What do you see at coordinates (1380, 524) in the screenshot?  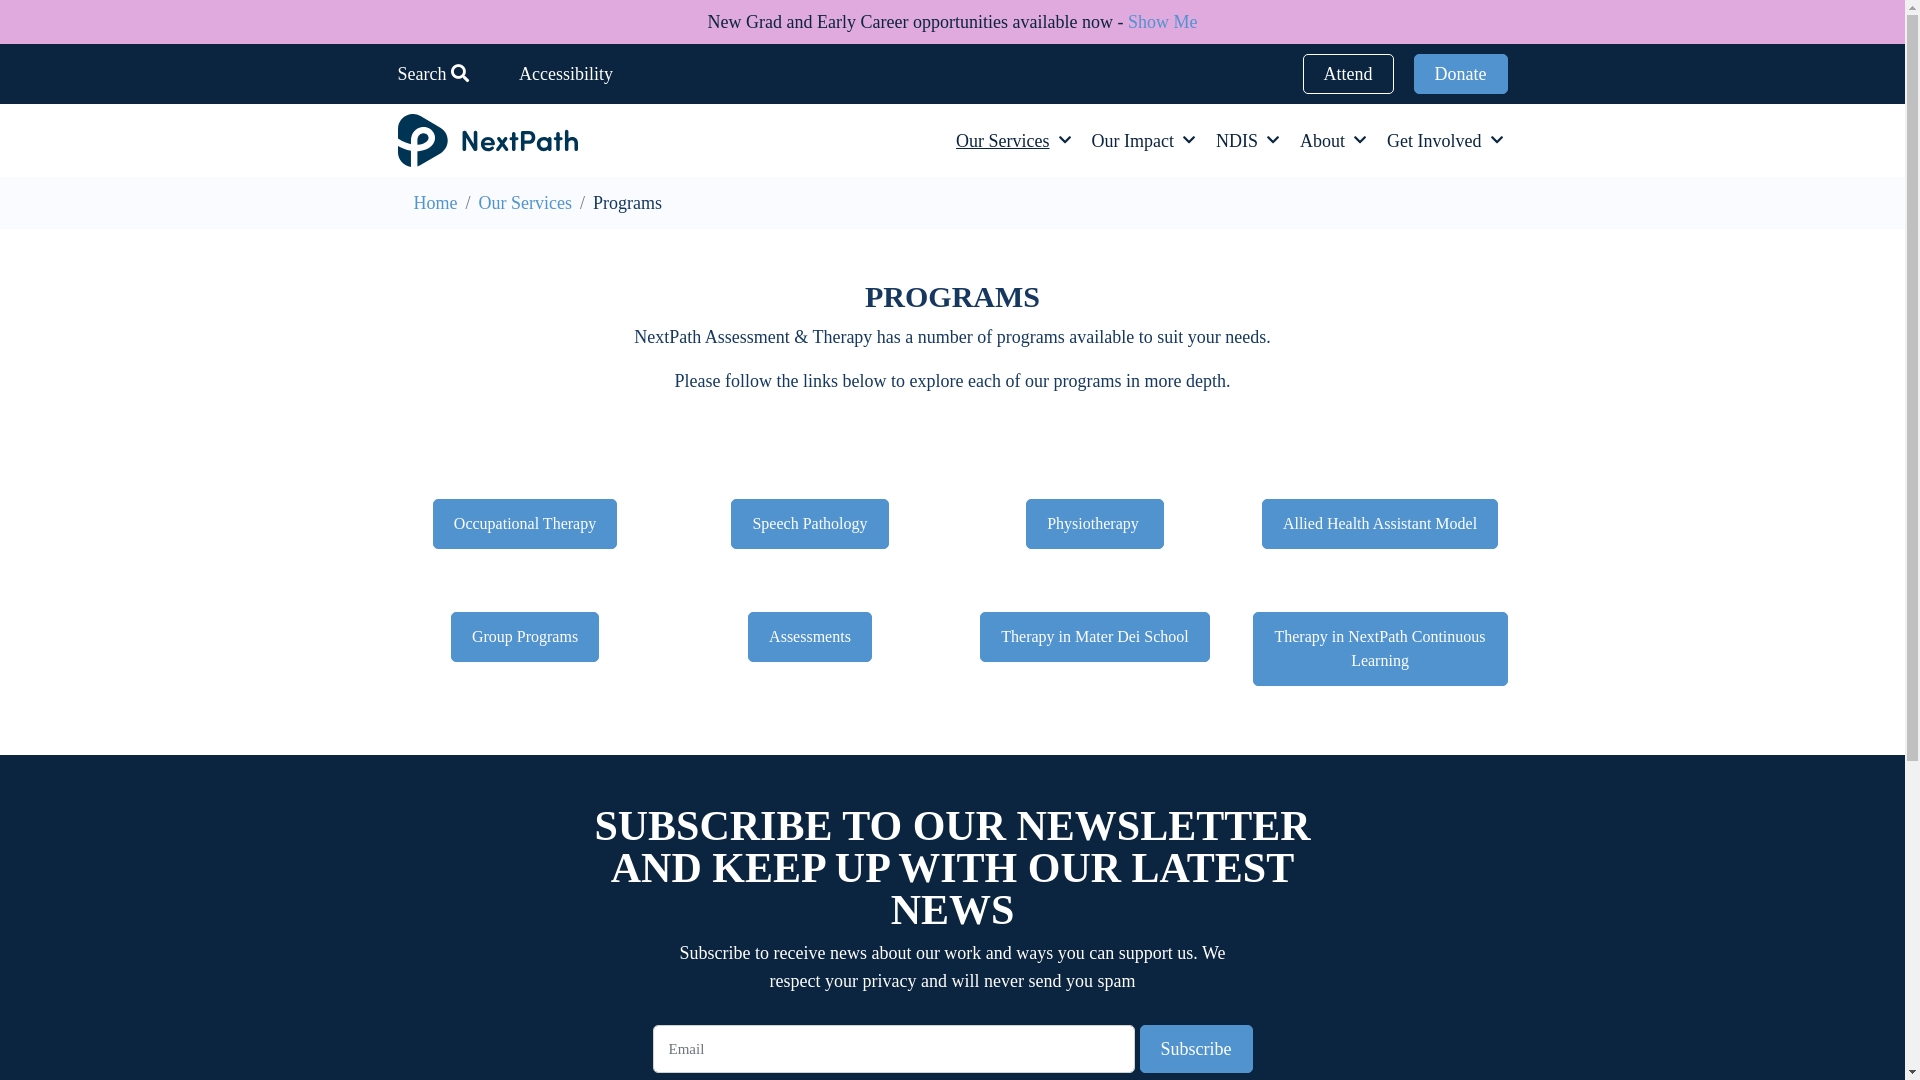 I see `Allied Health Assistant Model` at bounding box center [1380, 524].